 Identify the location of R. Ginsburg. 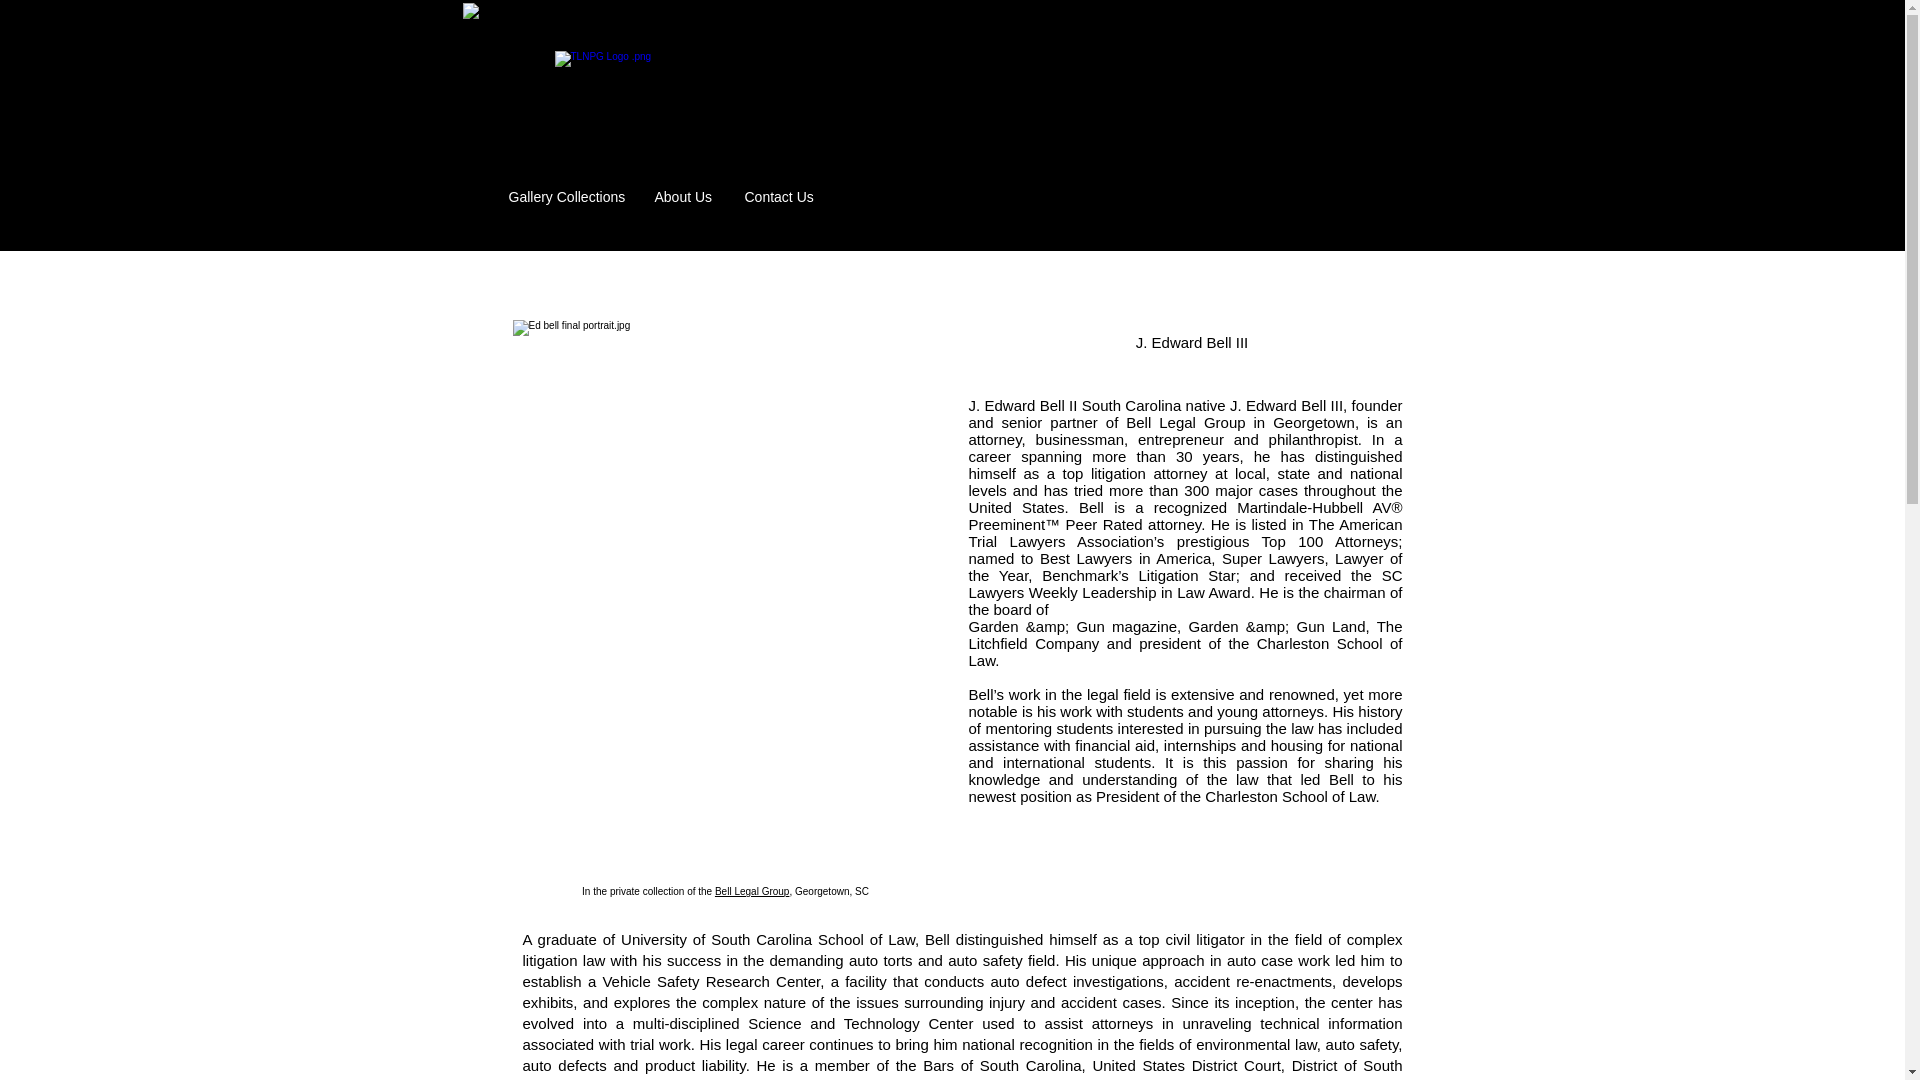
(482, 206).